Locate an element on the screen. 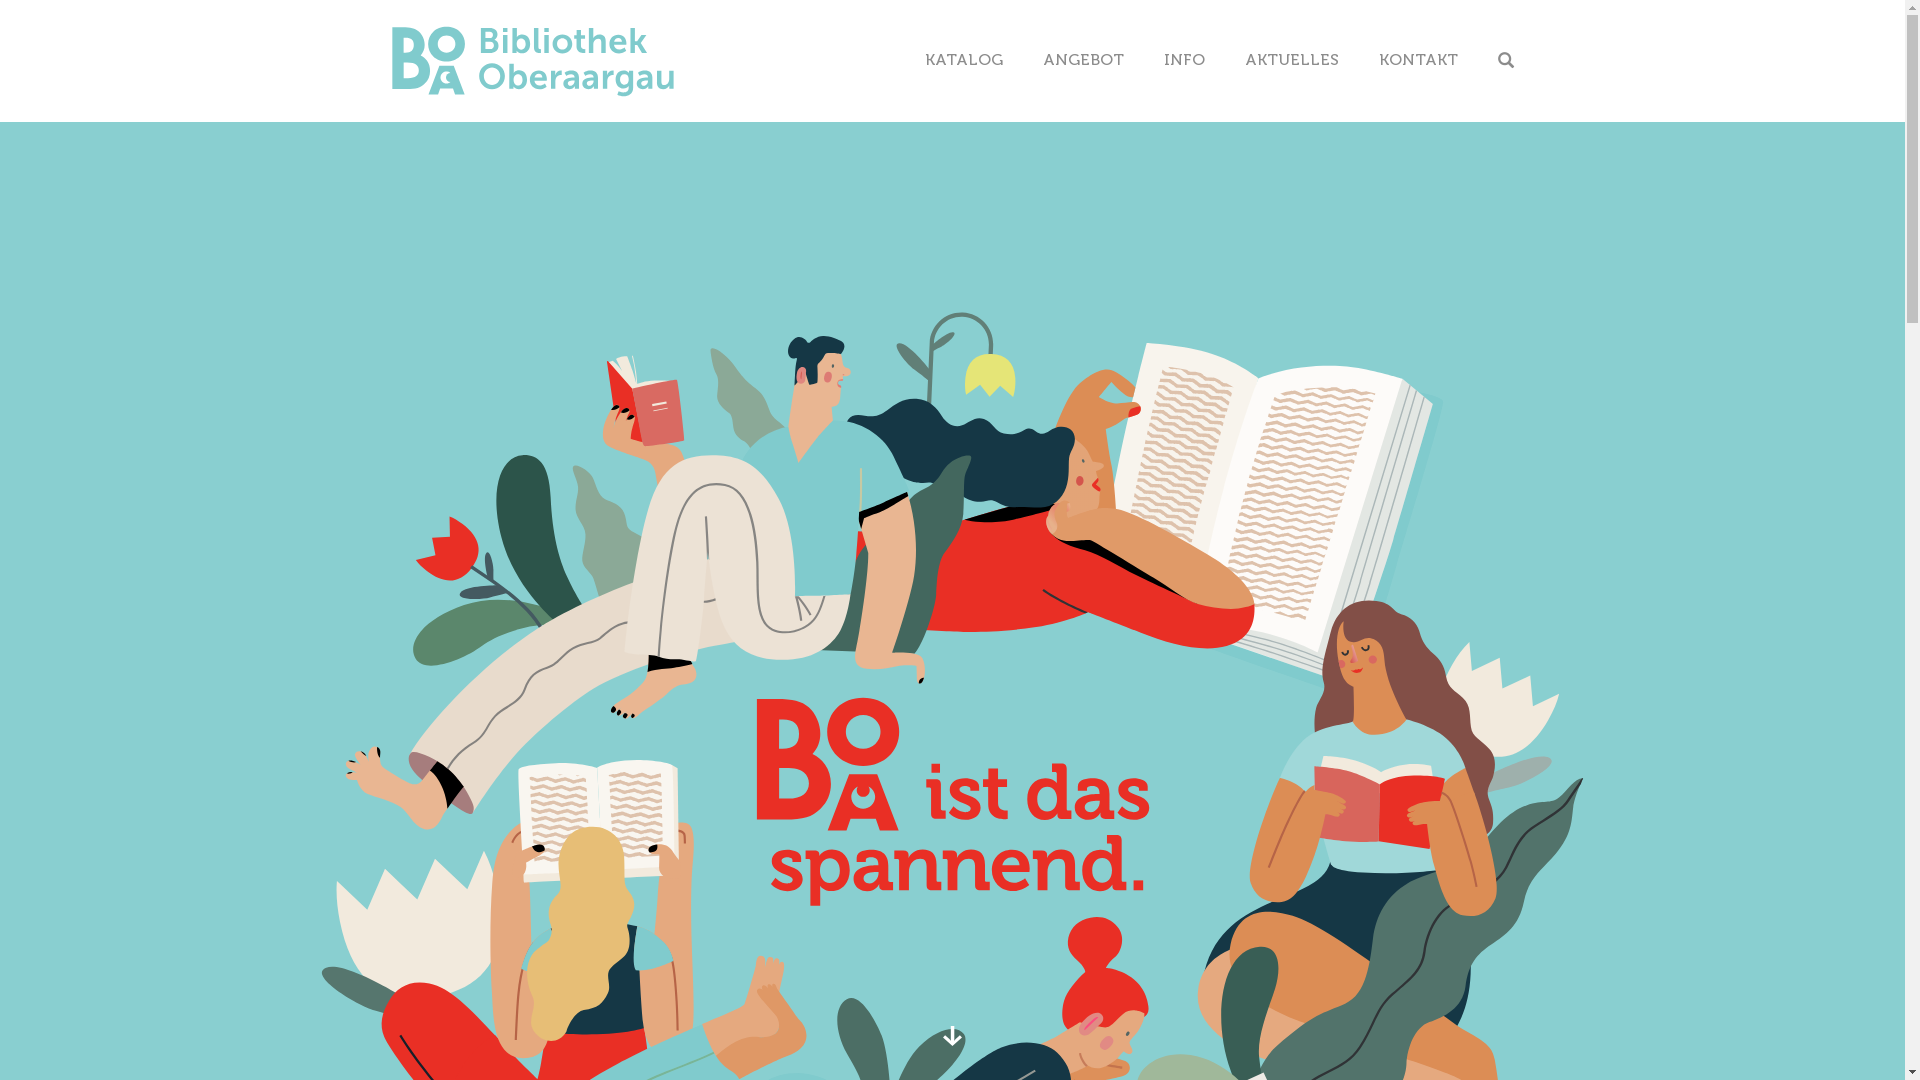 The height and width of the screenshot is (1080, 1920). AKTUELLES is located at coordinates (1291, 60).